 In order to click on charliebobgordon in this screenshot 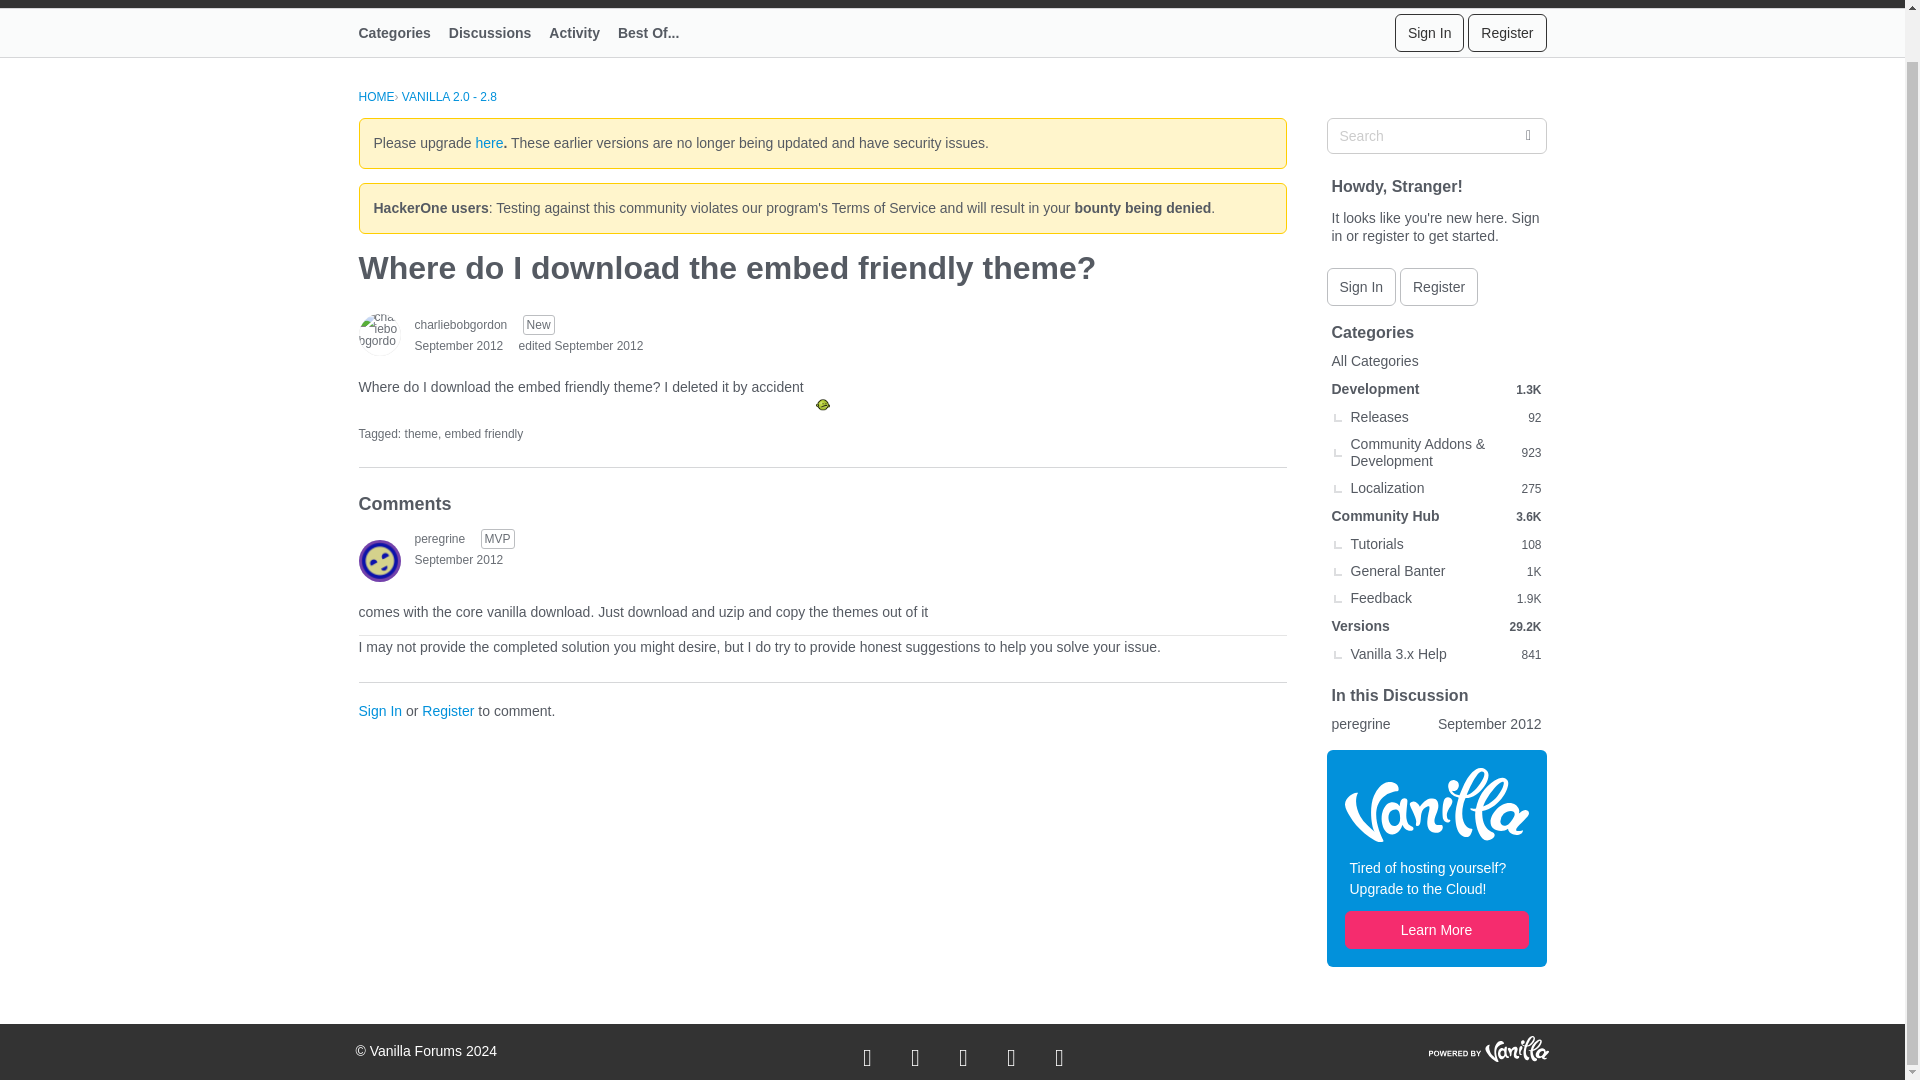, I will do `click(460, 324)`.